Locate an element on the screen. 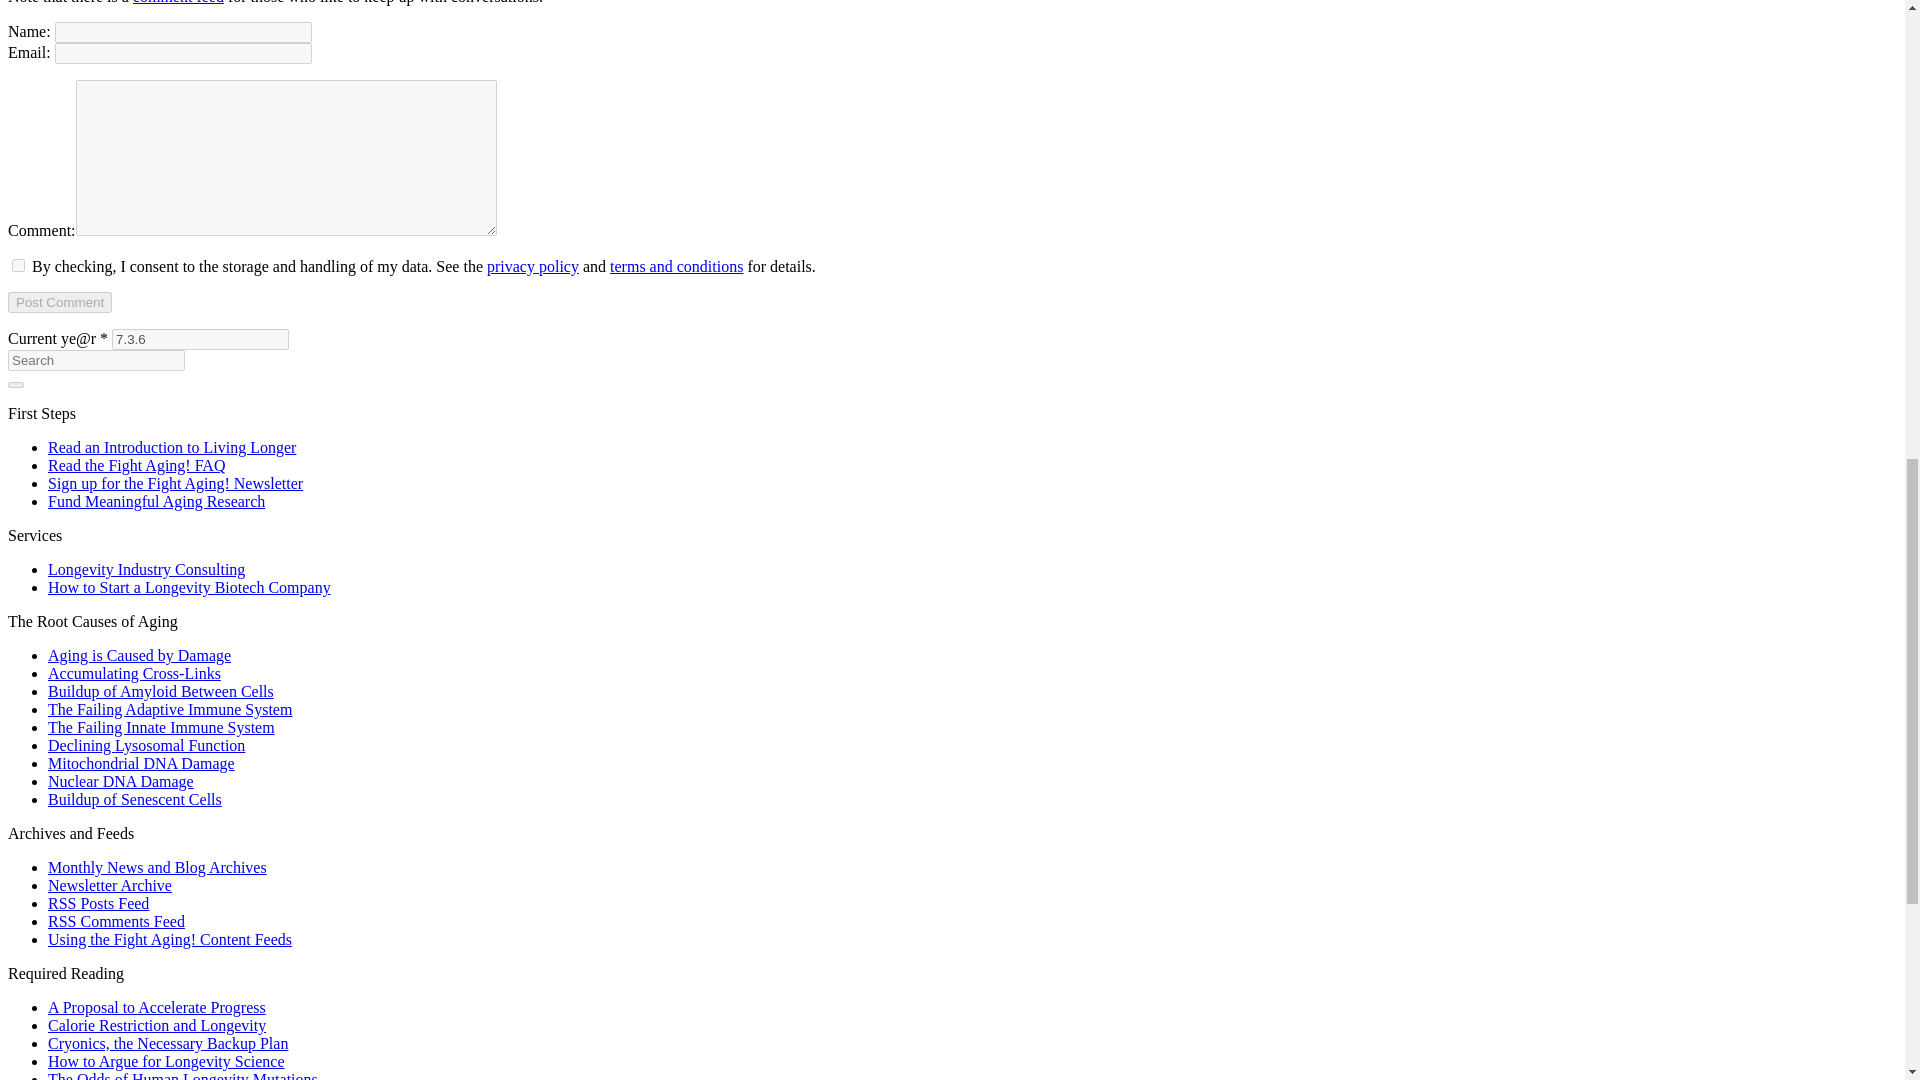 This screenshot has width=1920, height=1080. 7.3.6 is located at coordinates (200, 339).